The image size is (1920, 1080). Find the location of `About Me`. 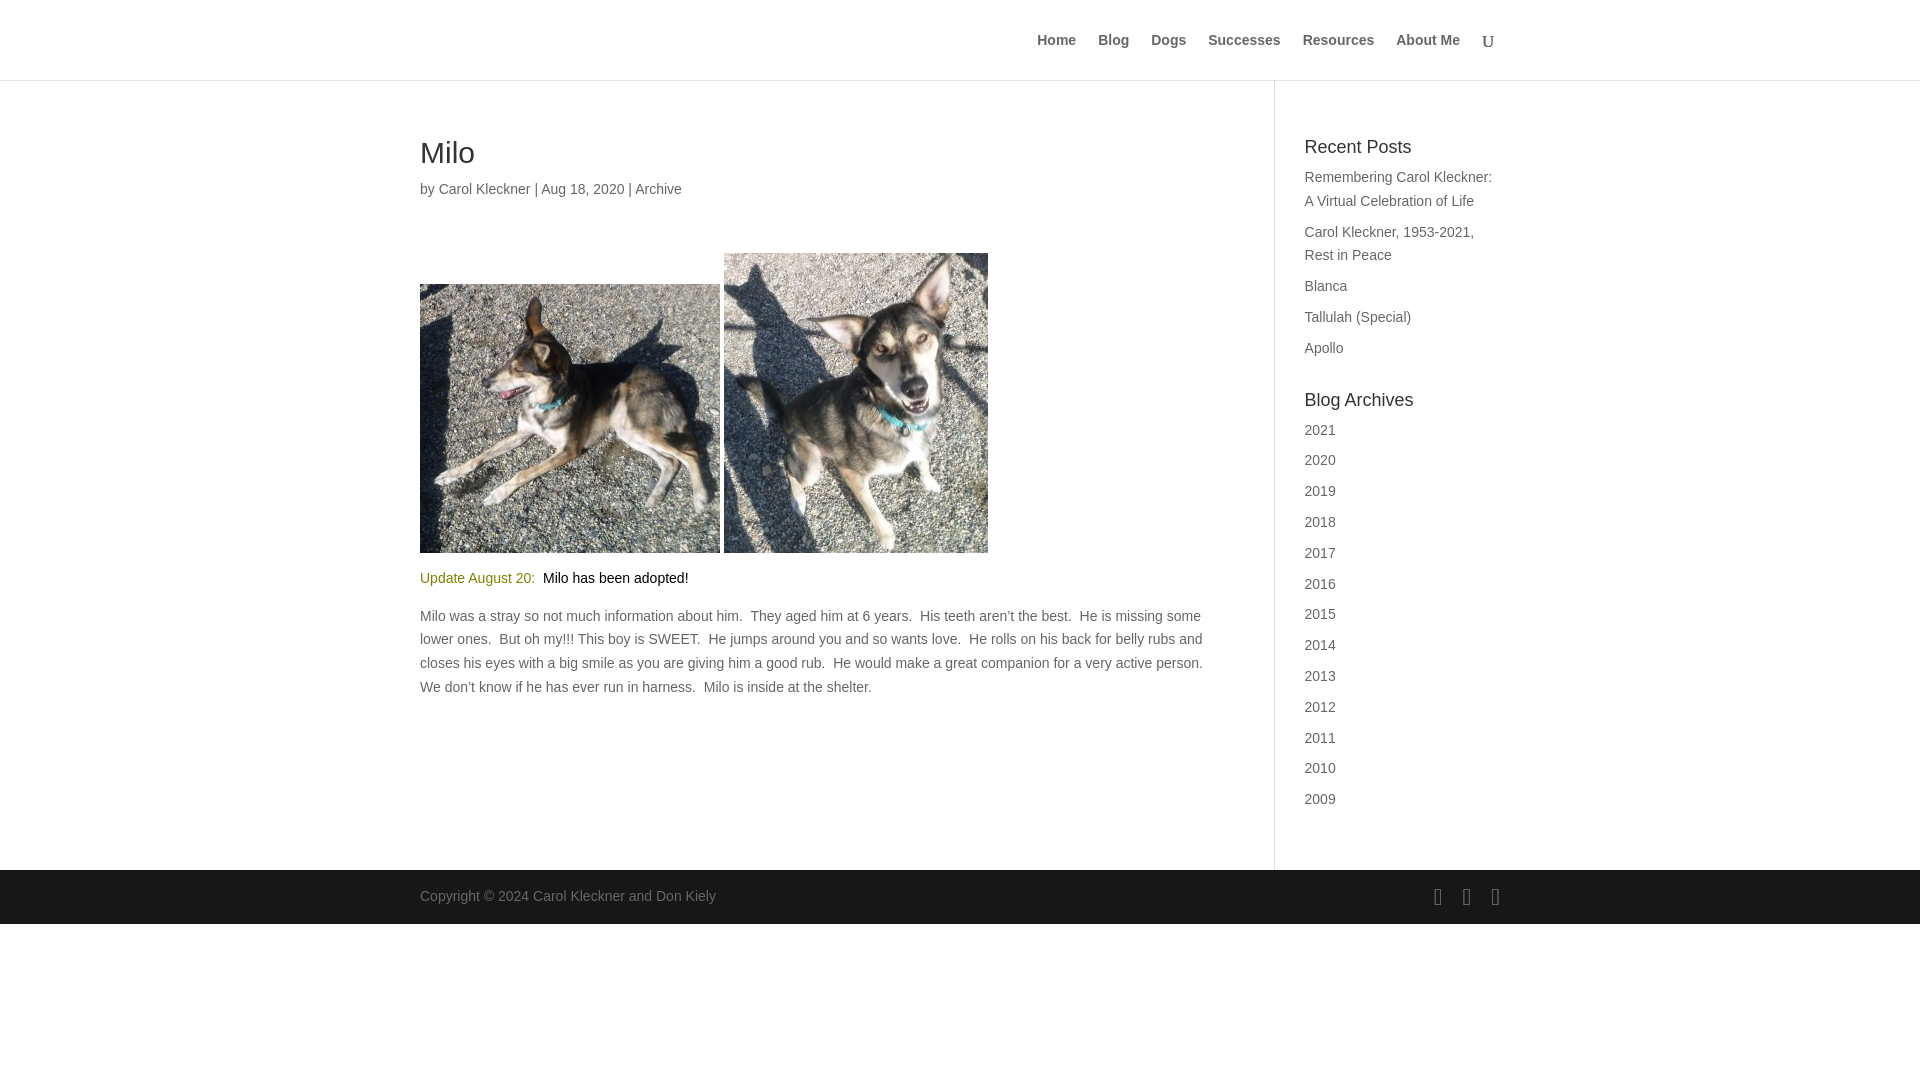

About Me is located at coordinates (1427, 56).